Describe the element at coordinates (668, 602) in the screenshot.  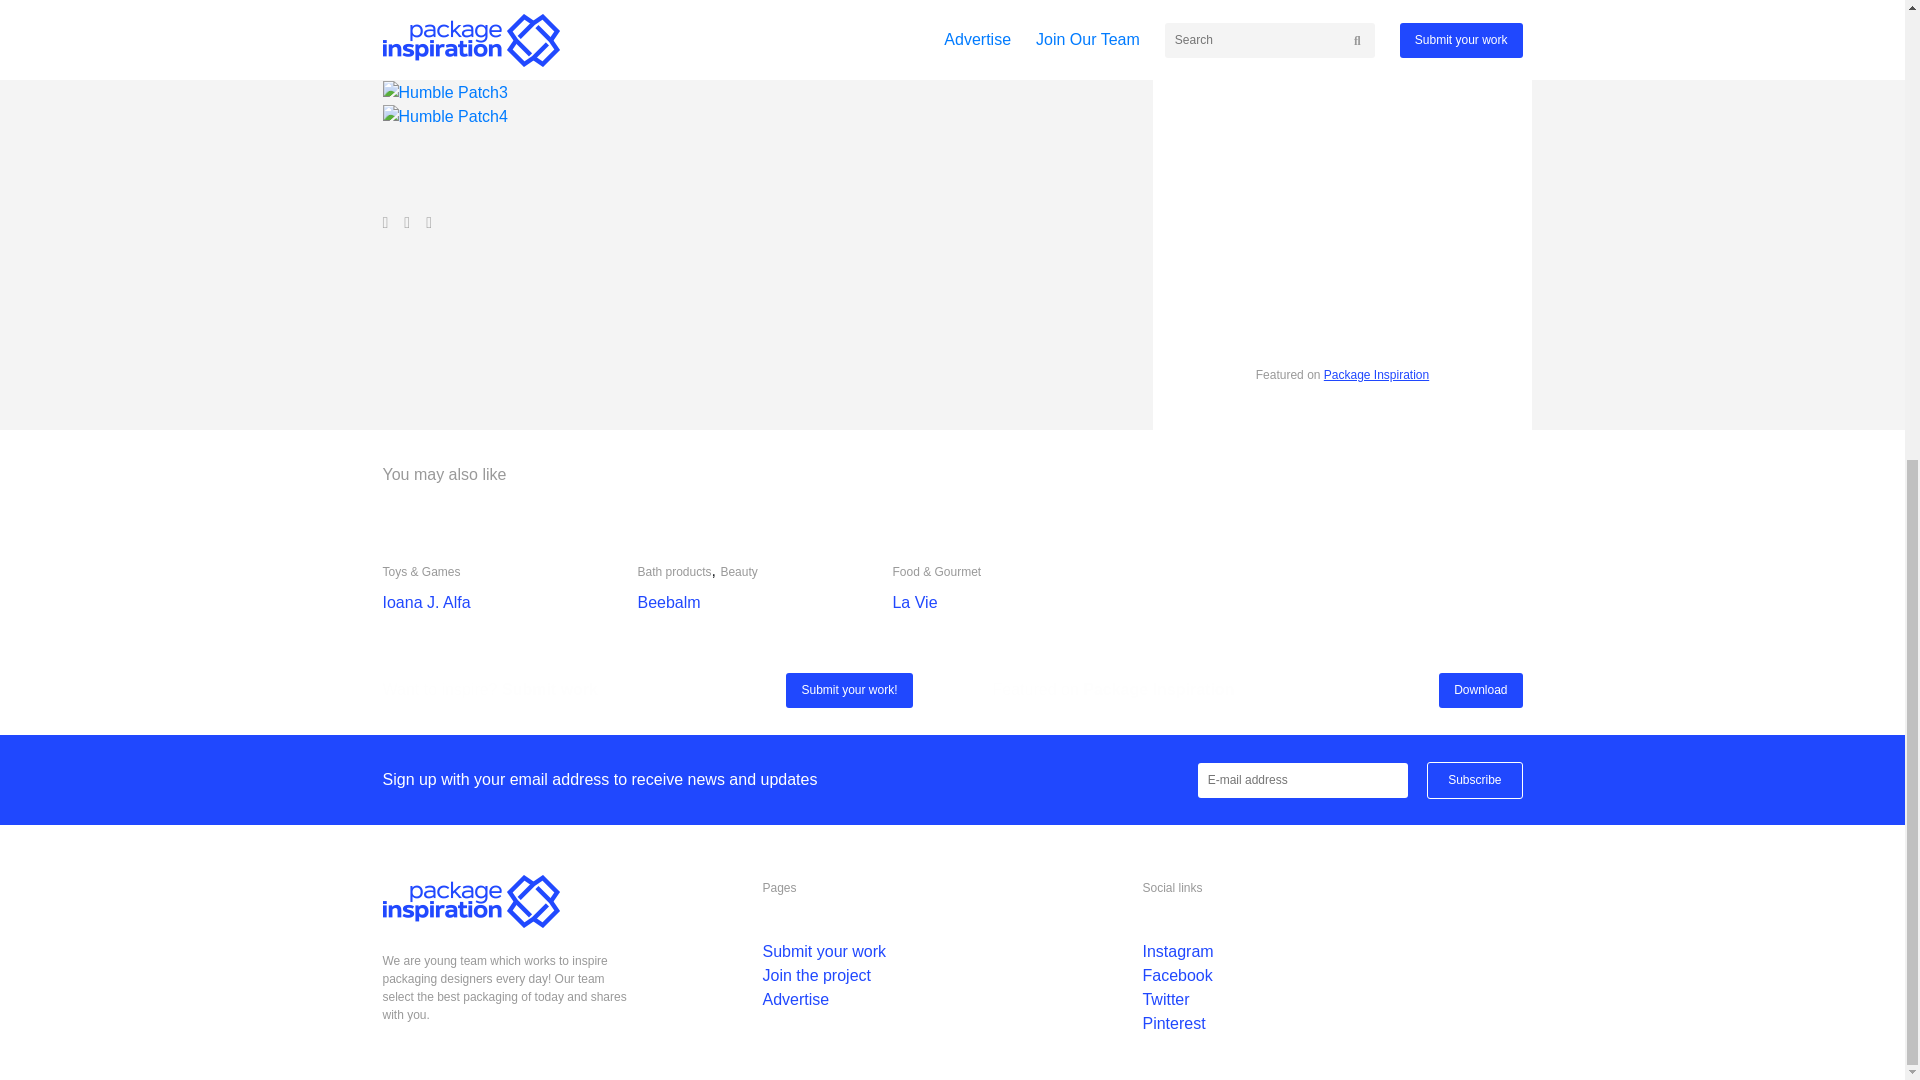
I see `Beebalm` at that location.